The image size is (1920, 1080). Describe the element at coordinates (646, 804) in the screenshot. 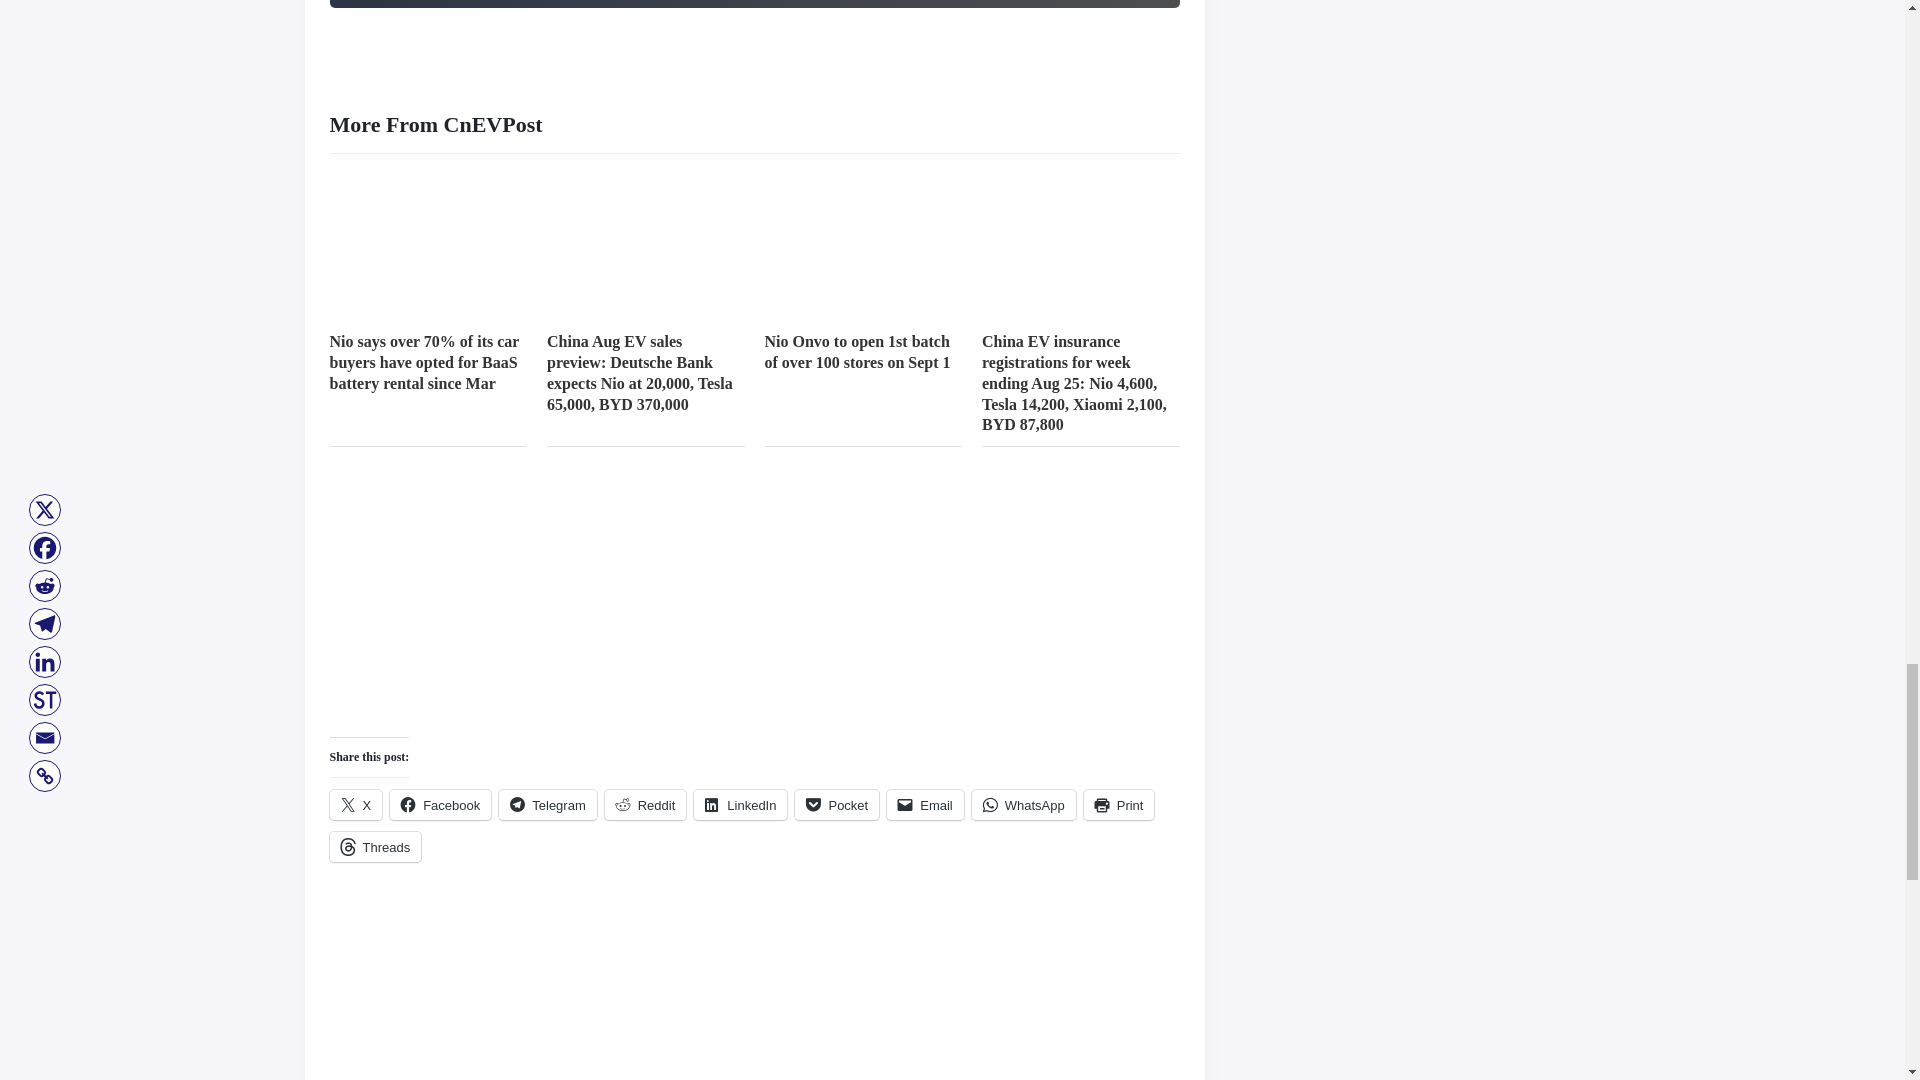

I see `Click to share on Reddit` at that location.